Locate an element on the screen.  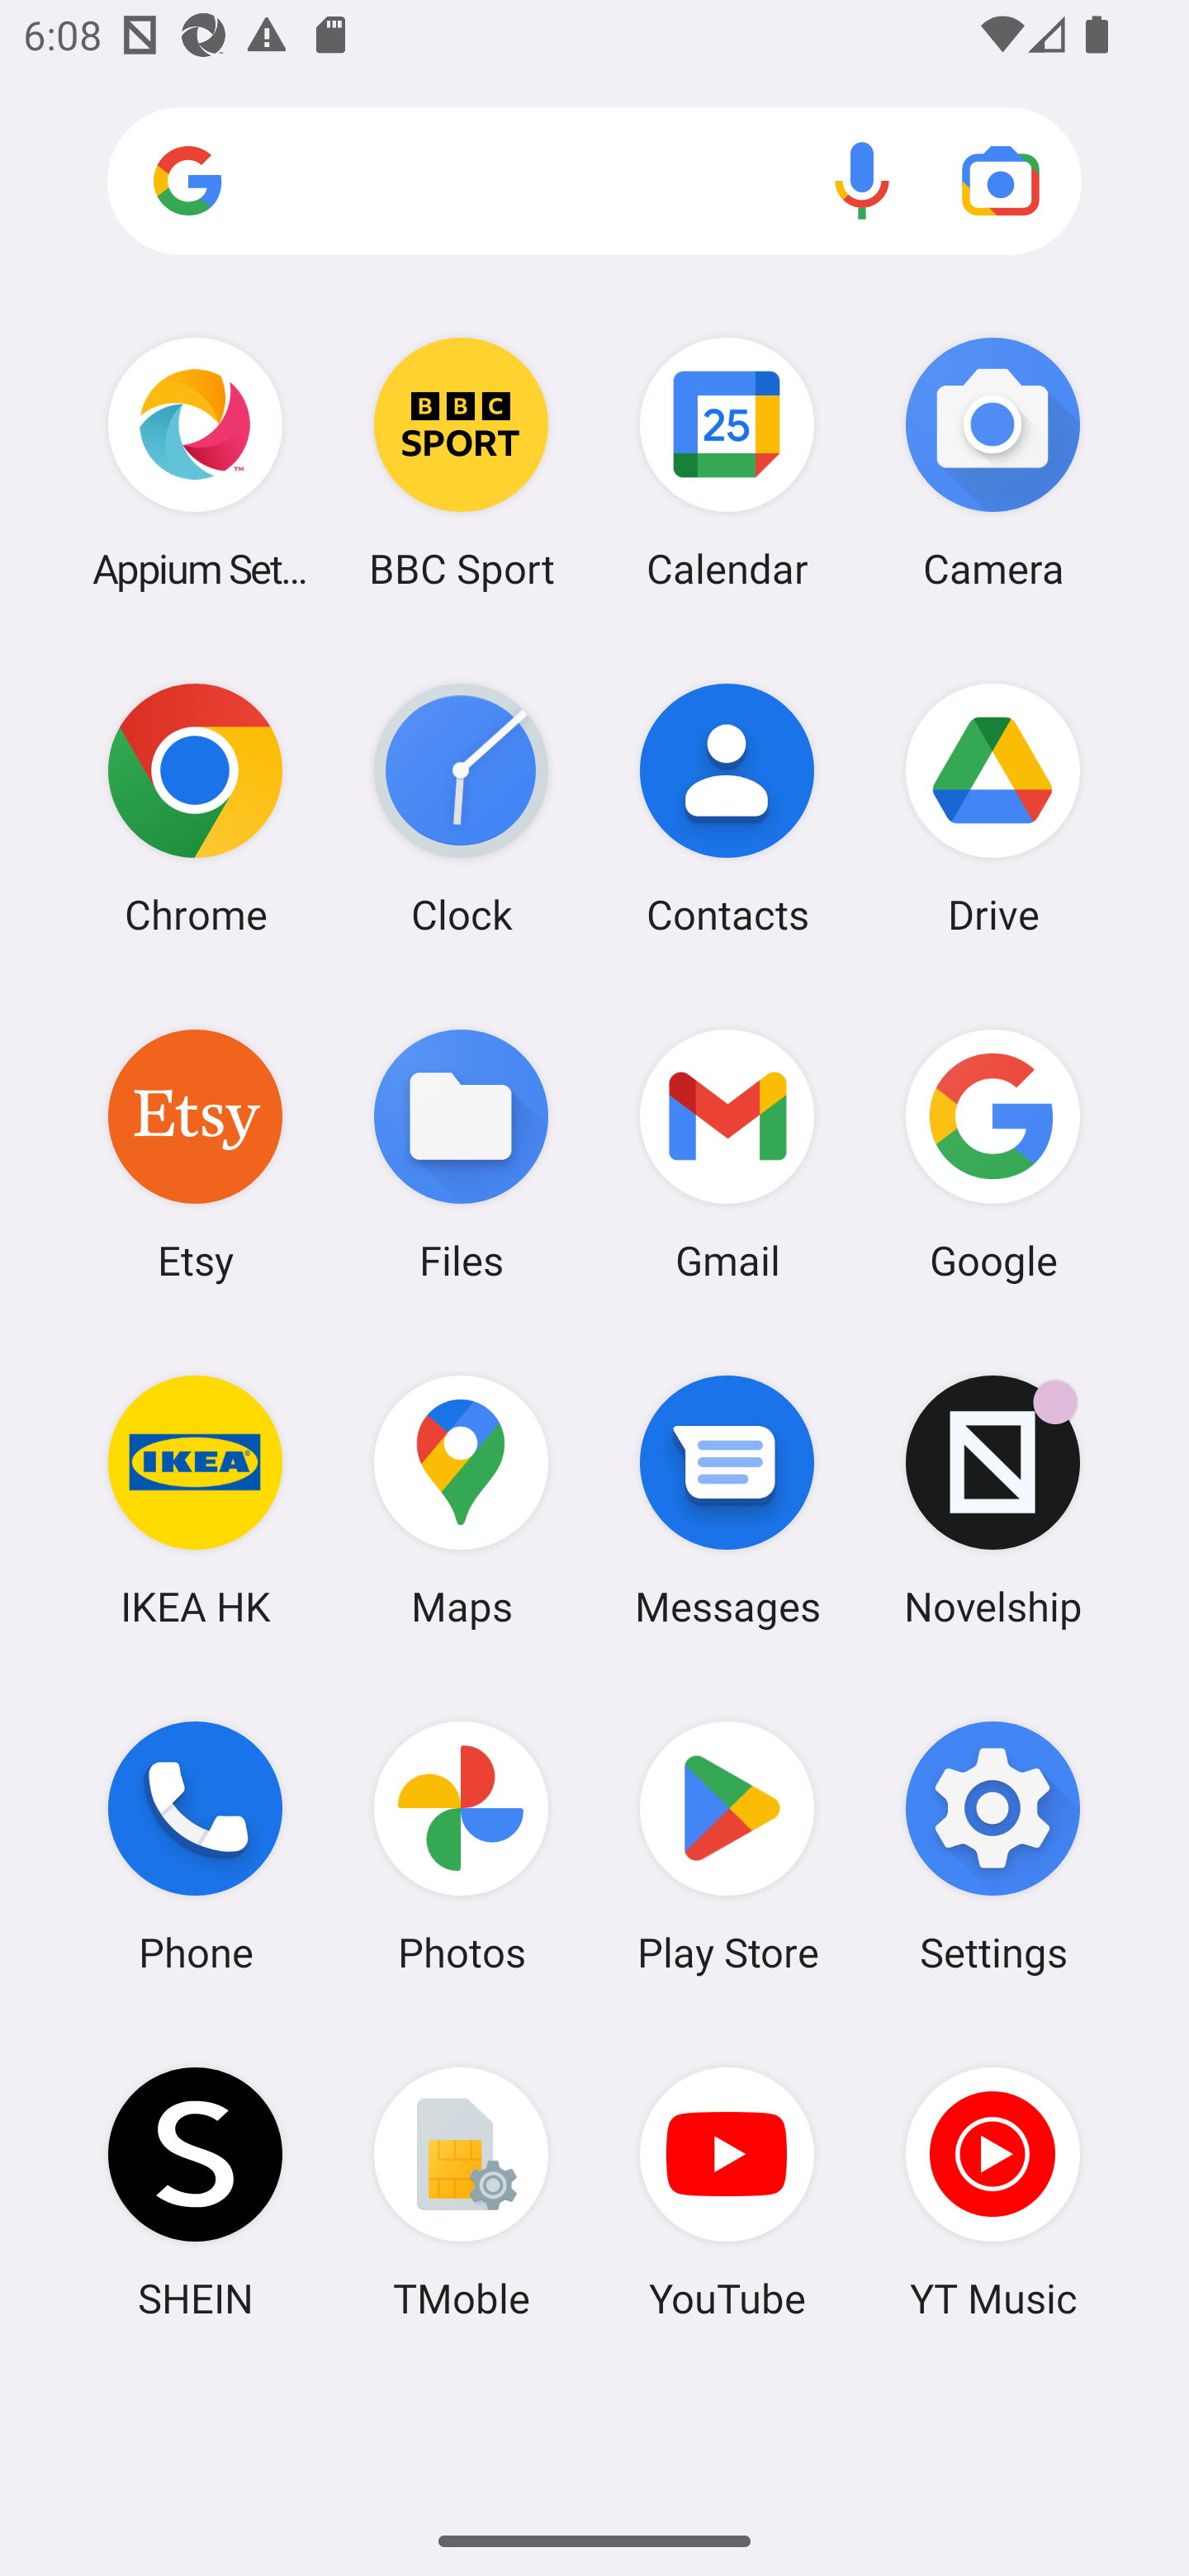
Photos is located at coordinates (461, 1847).